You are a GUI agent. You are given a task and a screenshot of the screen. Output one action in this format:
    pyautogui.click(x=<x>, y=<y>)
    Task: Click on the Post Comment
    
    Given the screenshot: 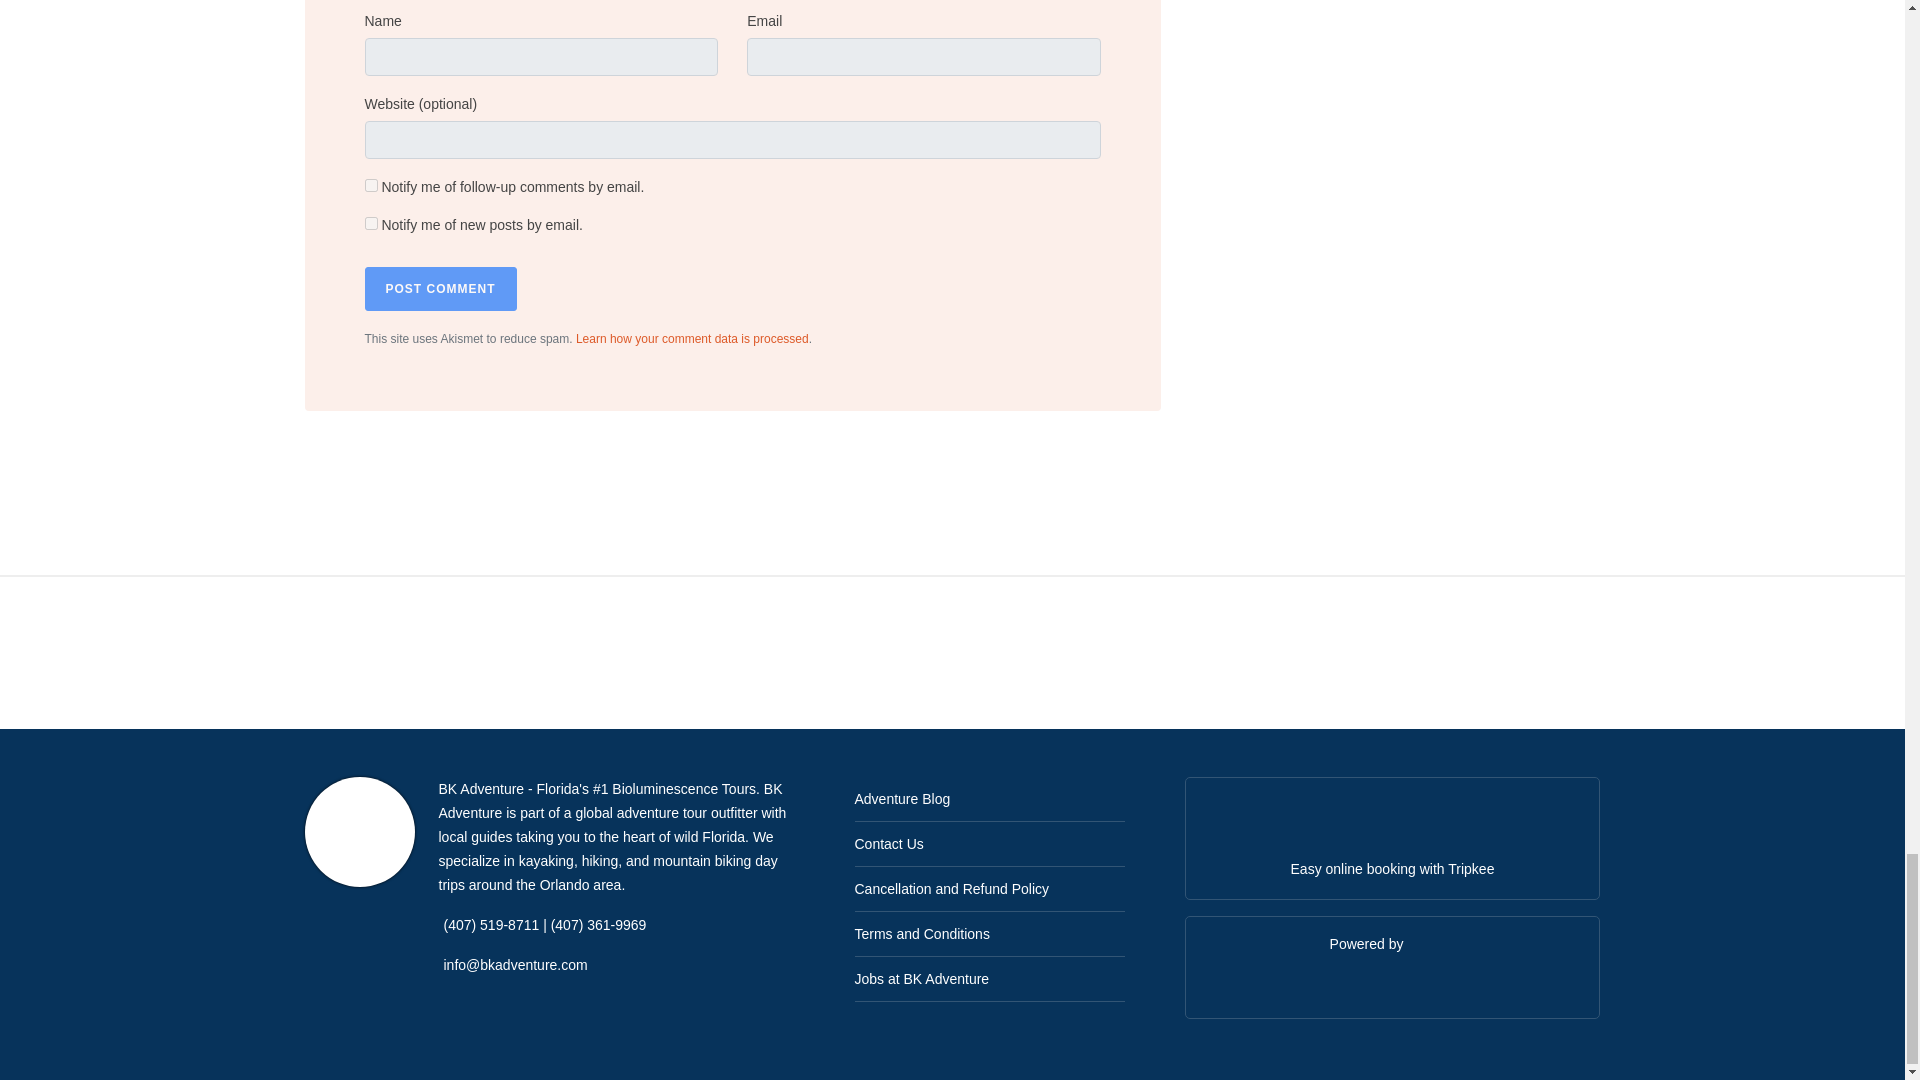 What is the action you would take?
    pyautogui.click(x=440, y=288)
    